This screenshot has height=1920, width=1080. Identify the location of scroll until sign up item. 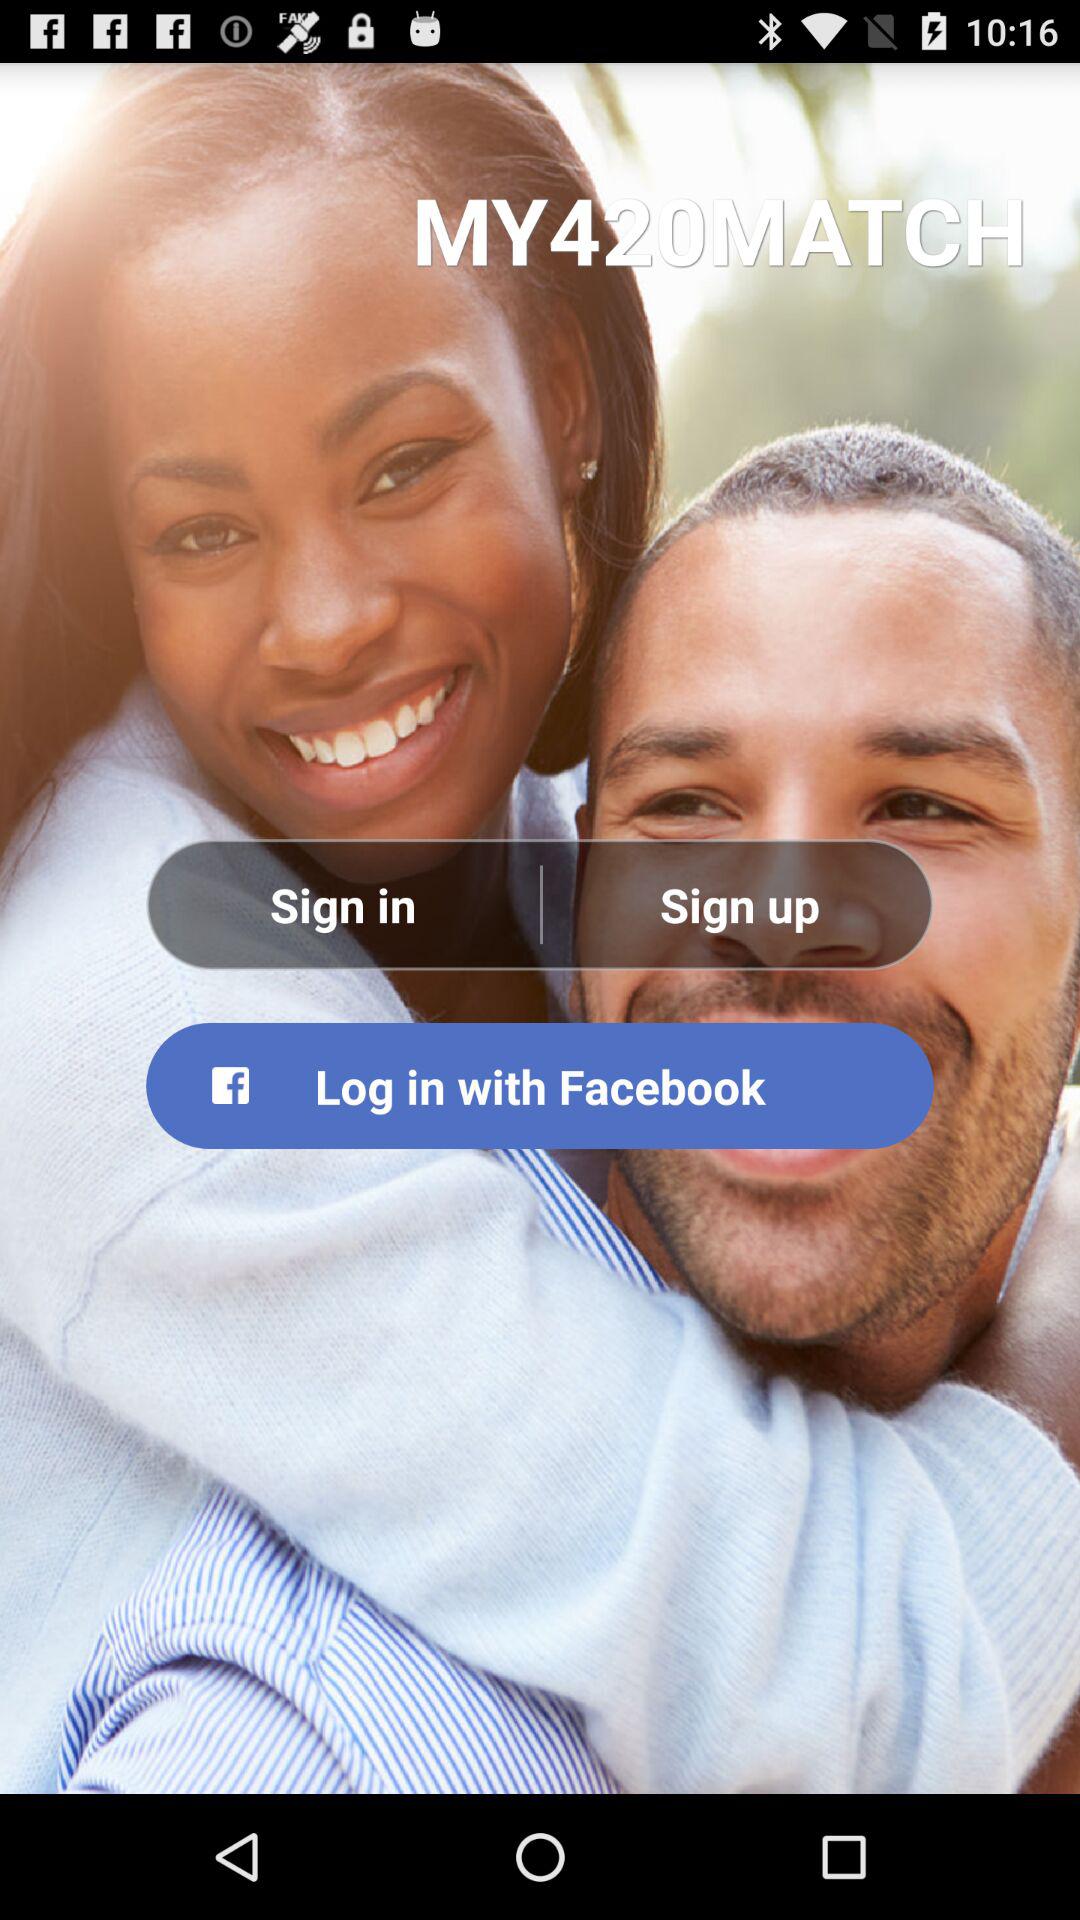
(738, 904).